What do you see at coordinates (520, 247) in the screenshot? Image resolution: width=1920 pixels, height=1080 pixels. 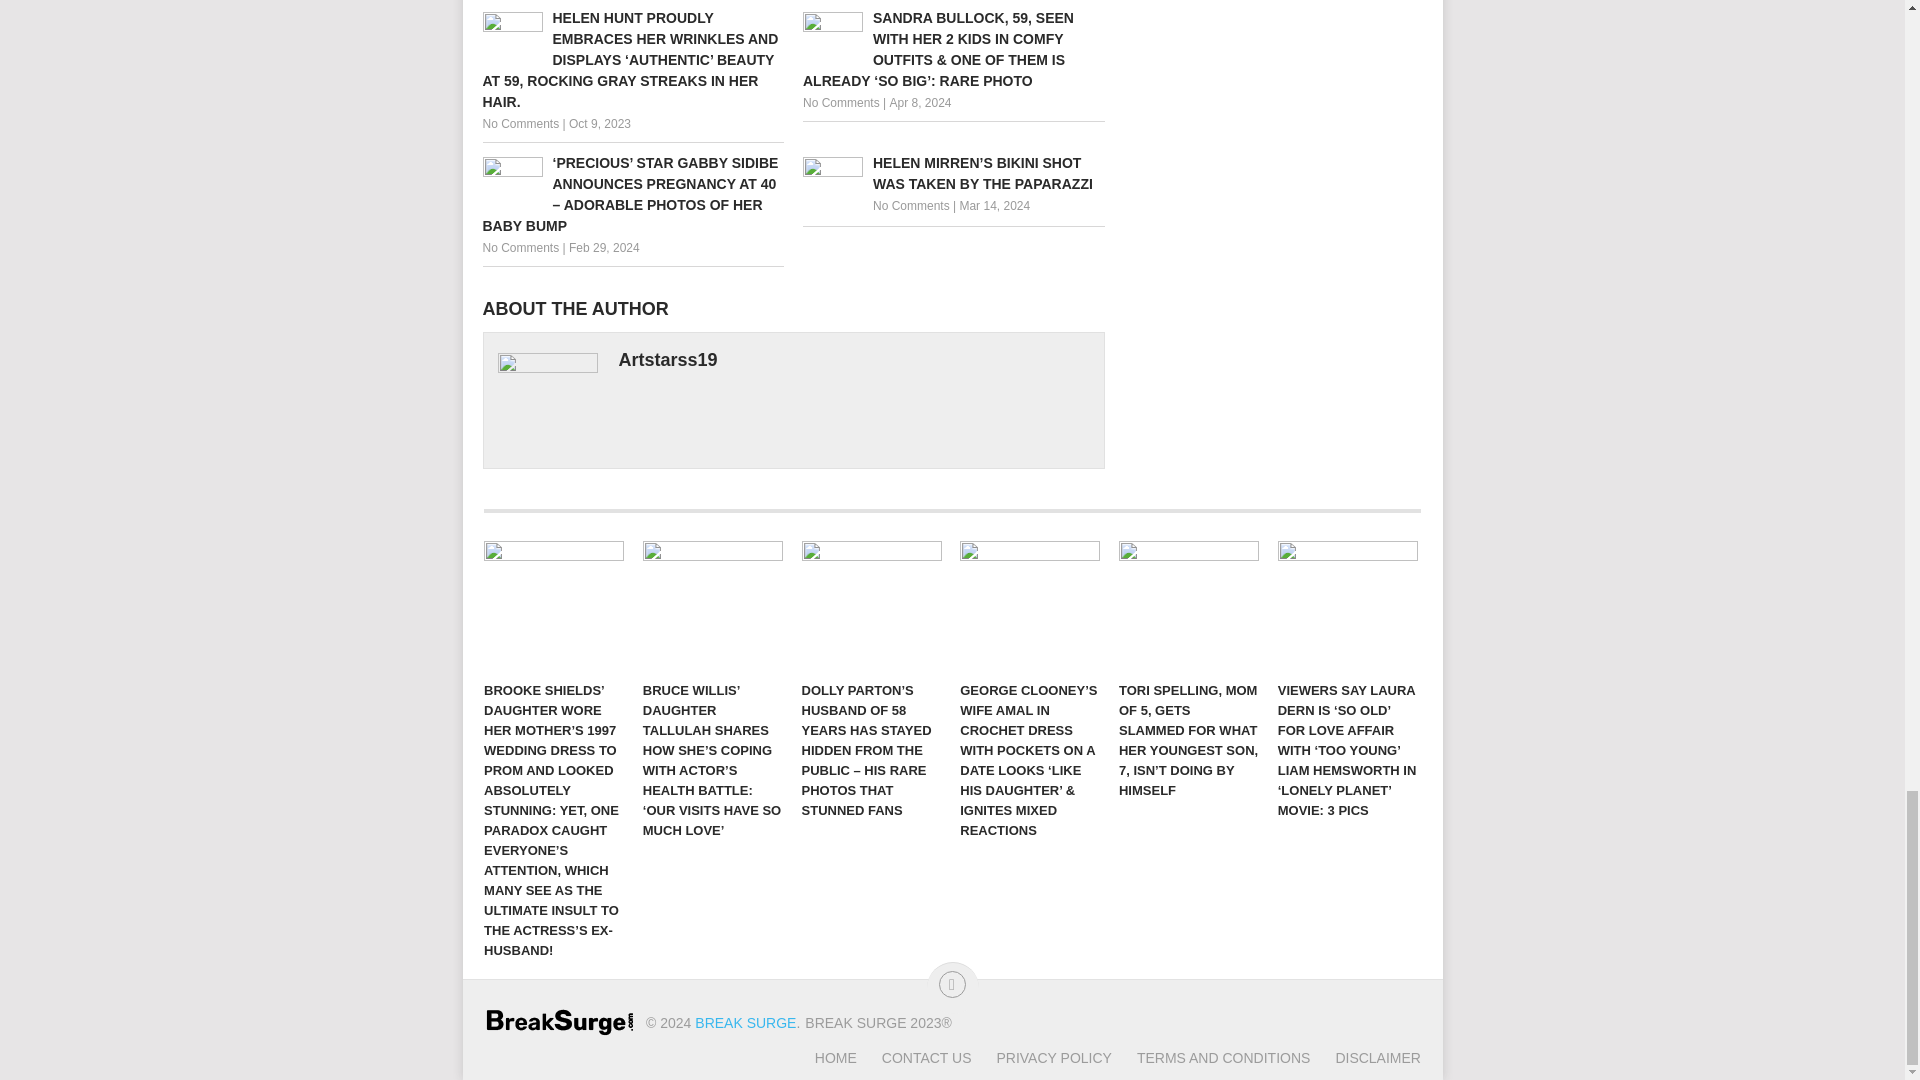 I see `No Comments` at bounding box center [520, 247].